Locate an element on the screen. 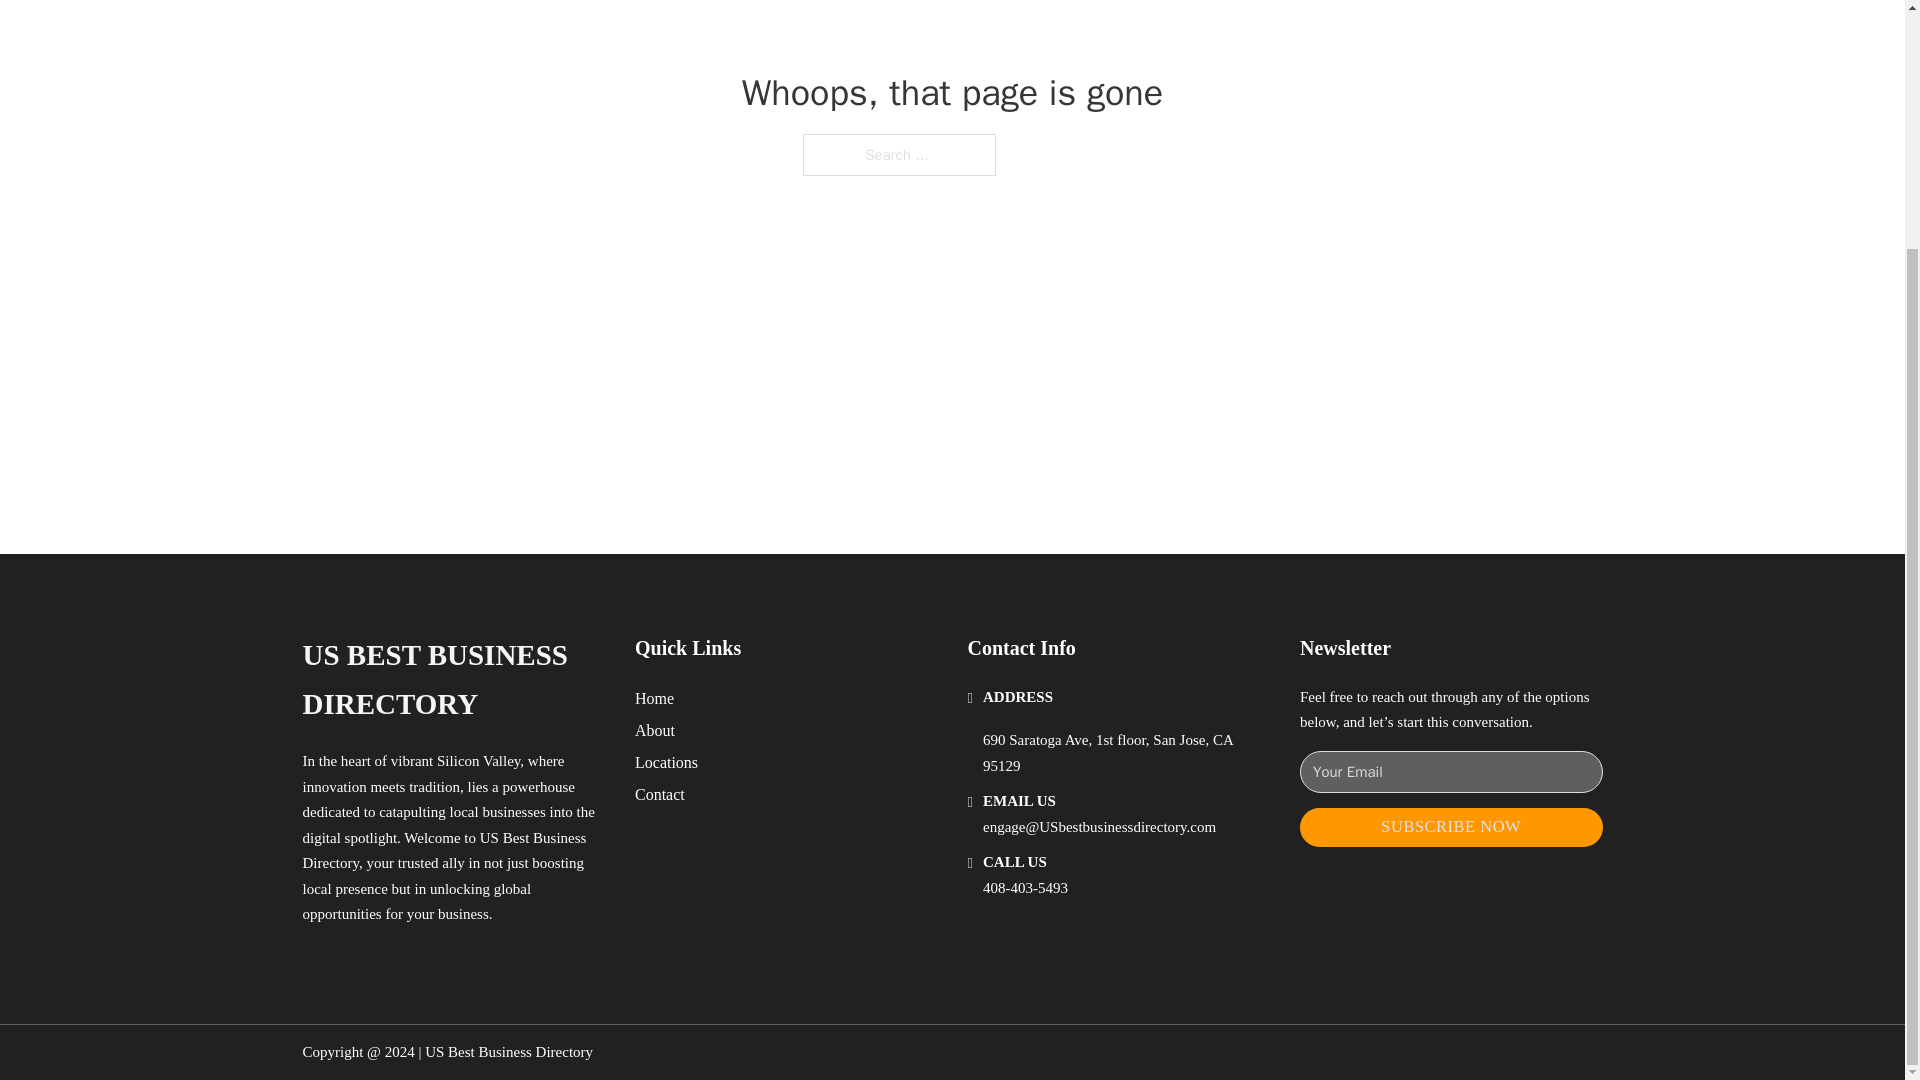  About is located at coordinates (655, 730).